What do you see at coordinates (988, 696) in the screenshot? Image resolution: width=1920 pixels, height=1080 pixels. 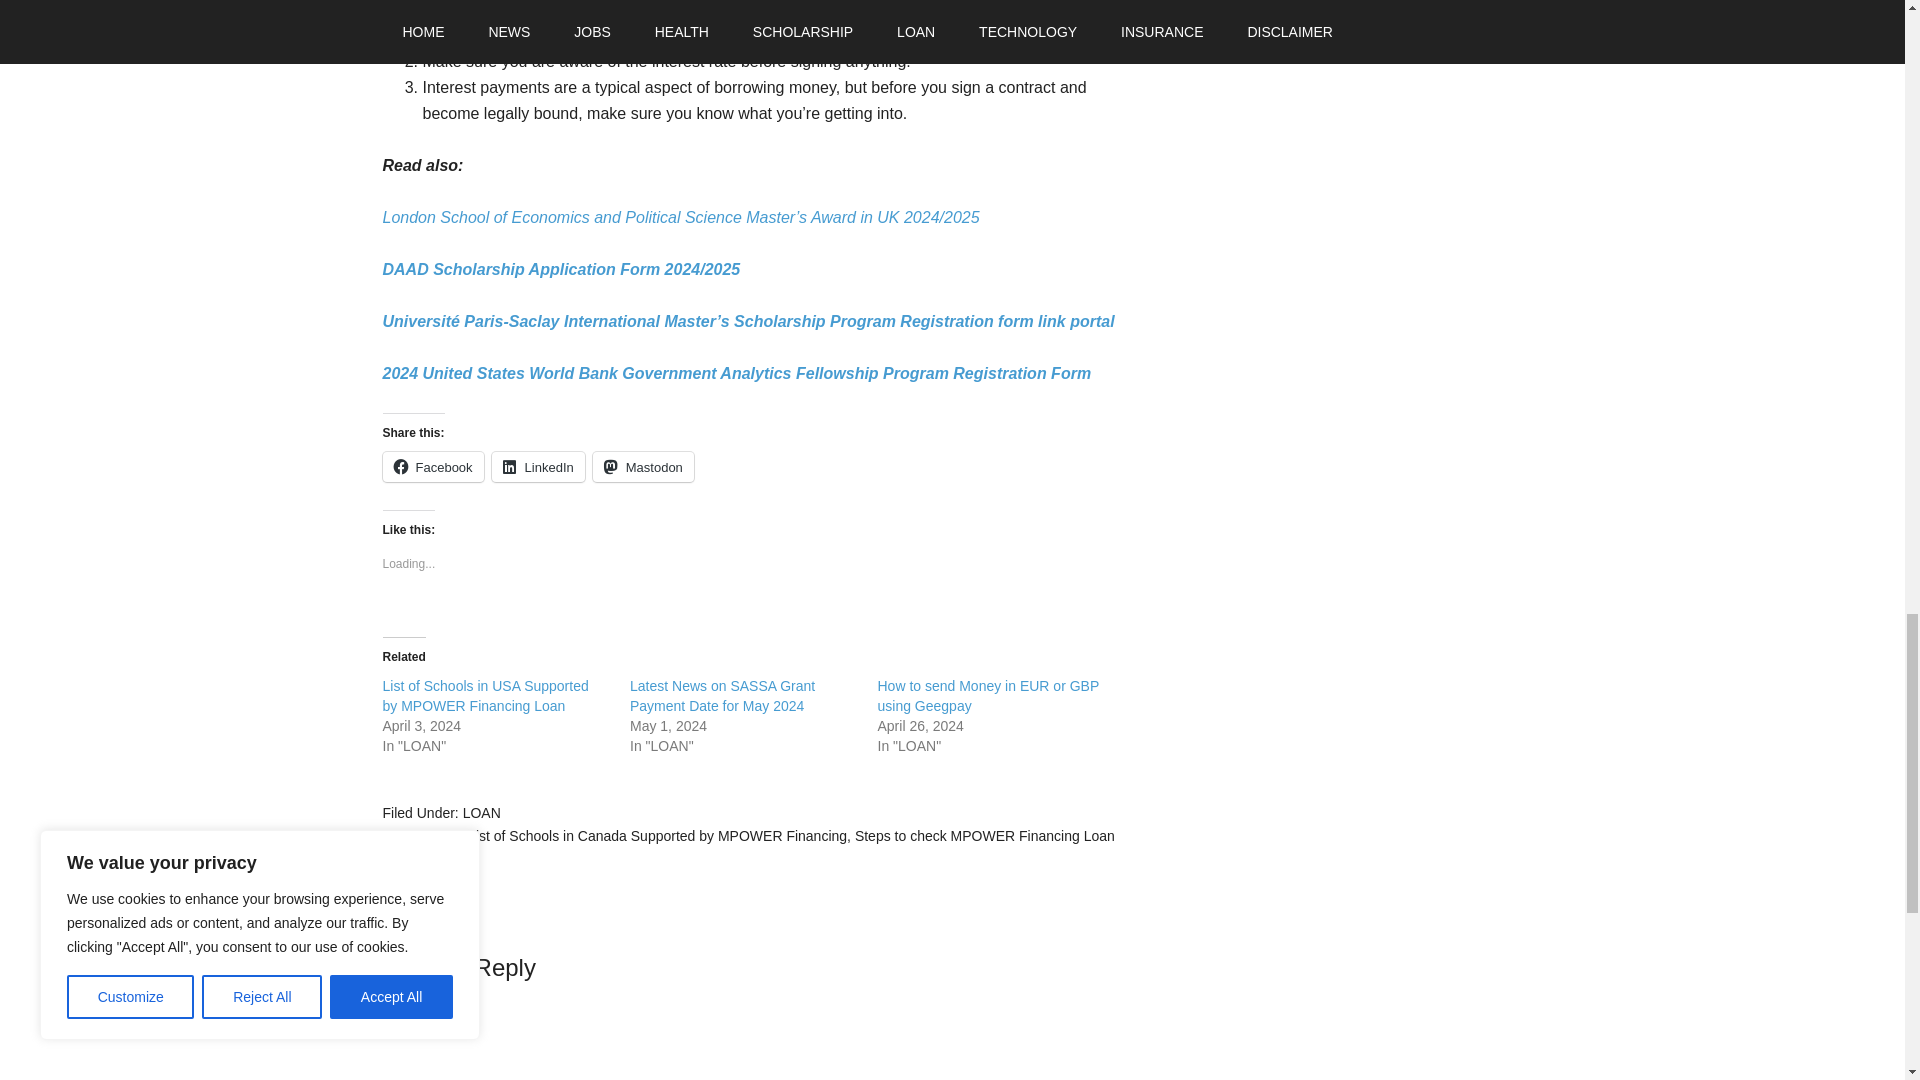 I see `How to send Money in EUR or GBP using Geegpay` at bounding box center [988, 696].